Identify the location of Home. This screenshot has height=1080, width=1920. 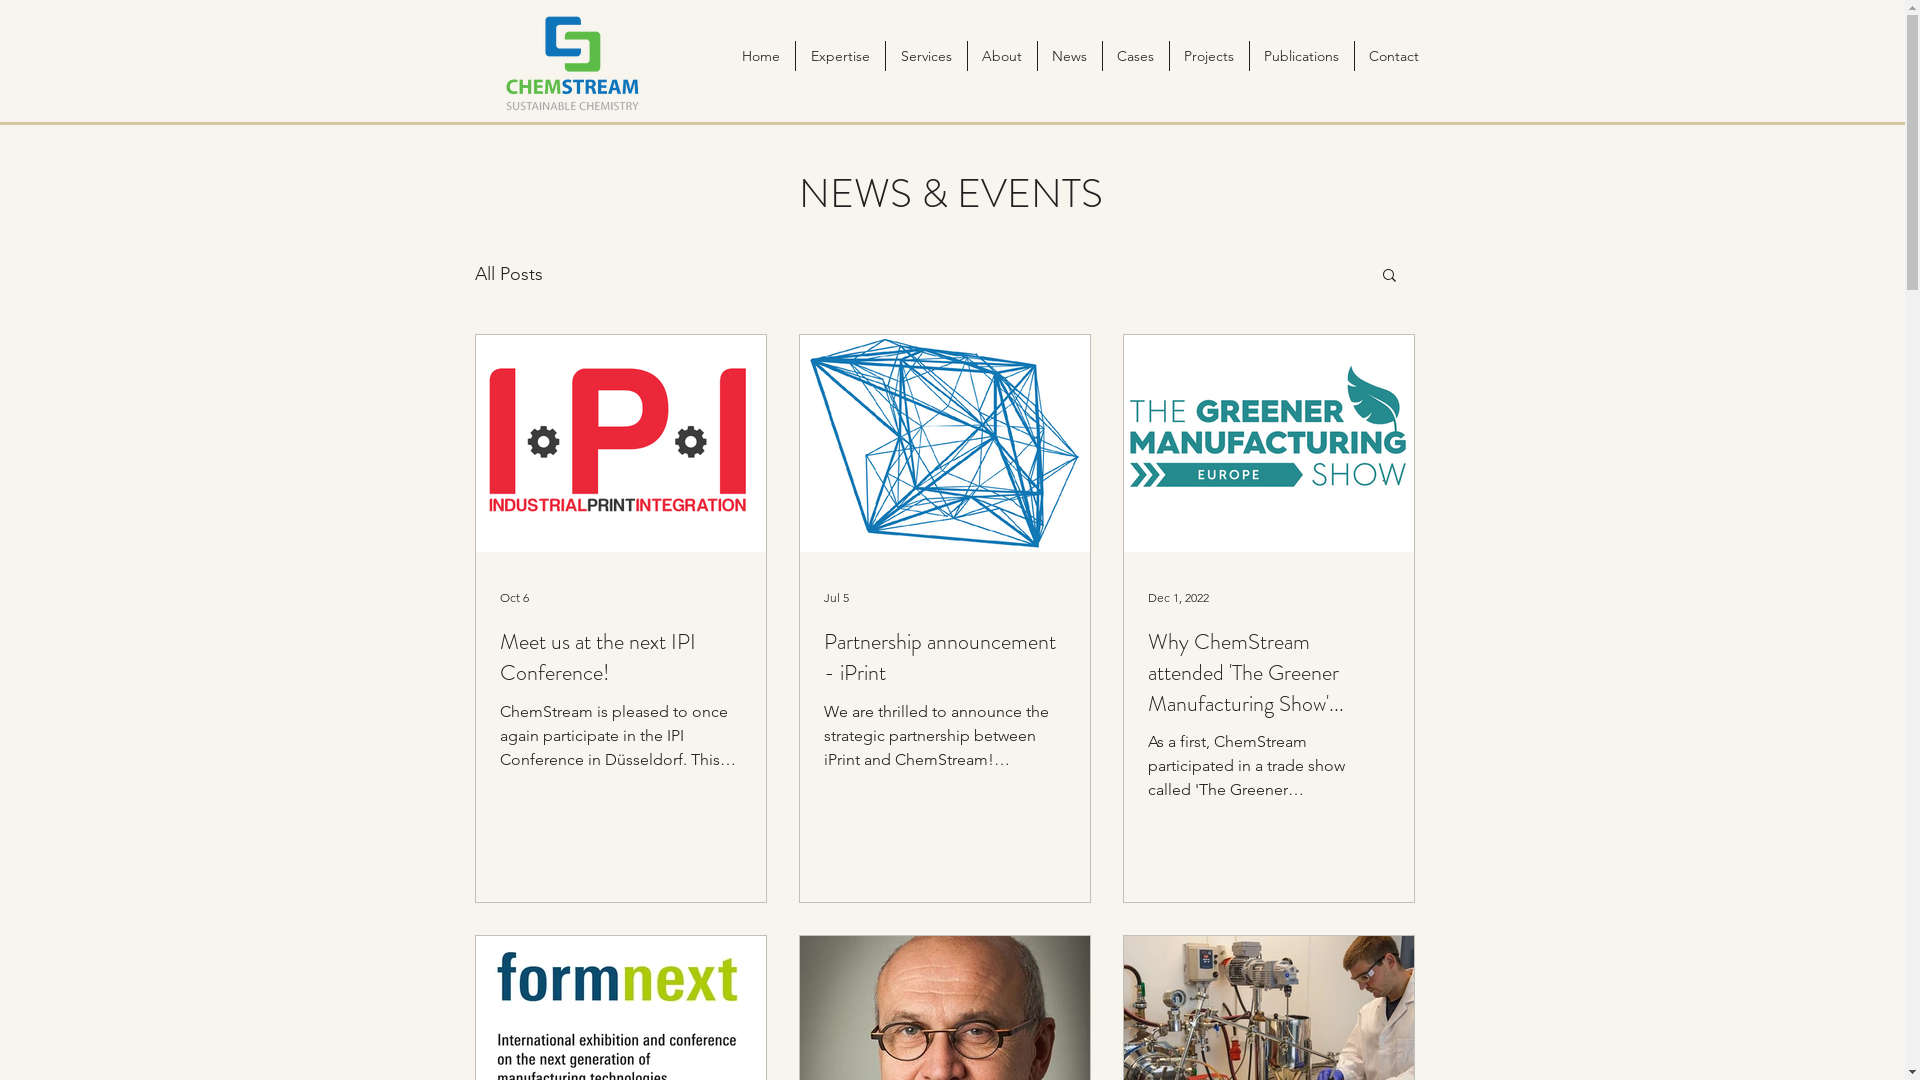
(760, 56).